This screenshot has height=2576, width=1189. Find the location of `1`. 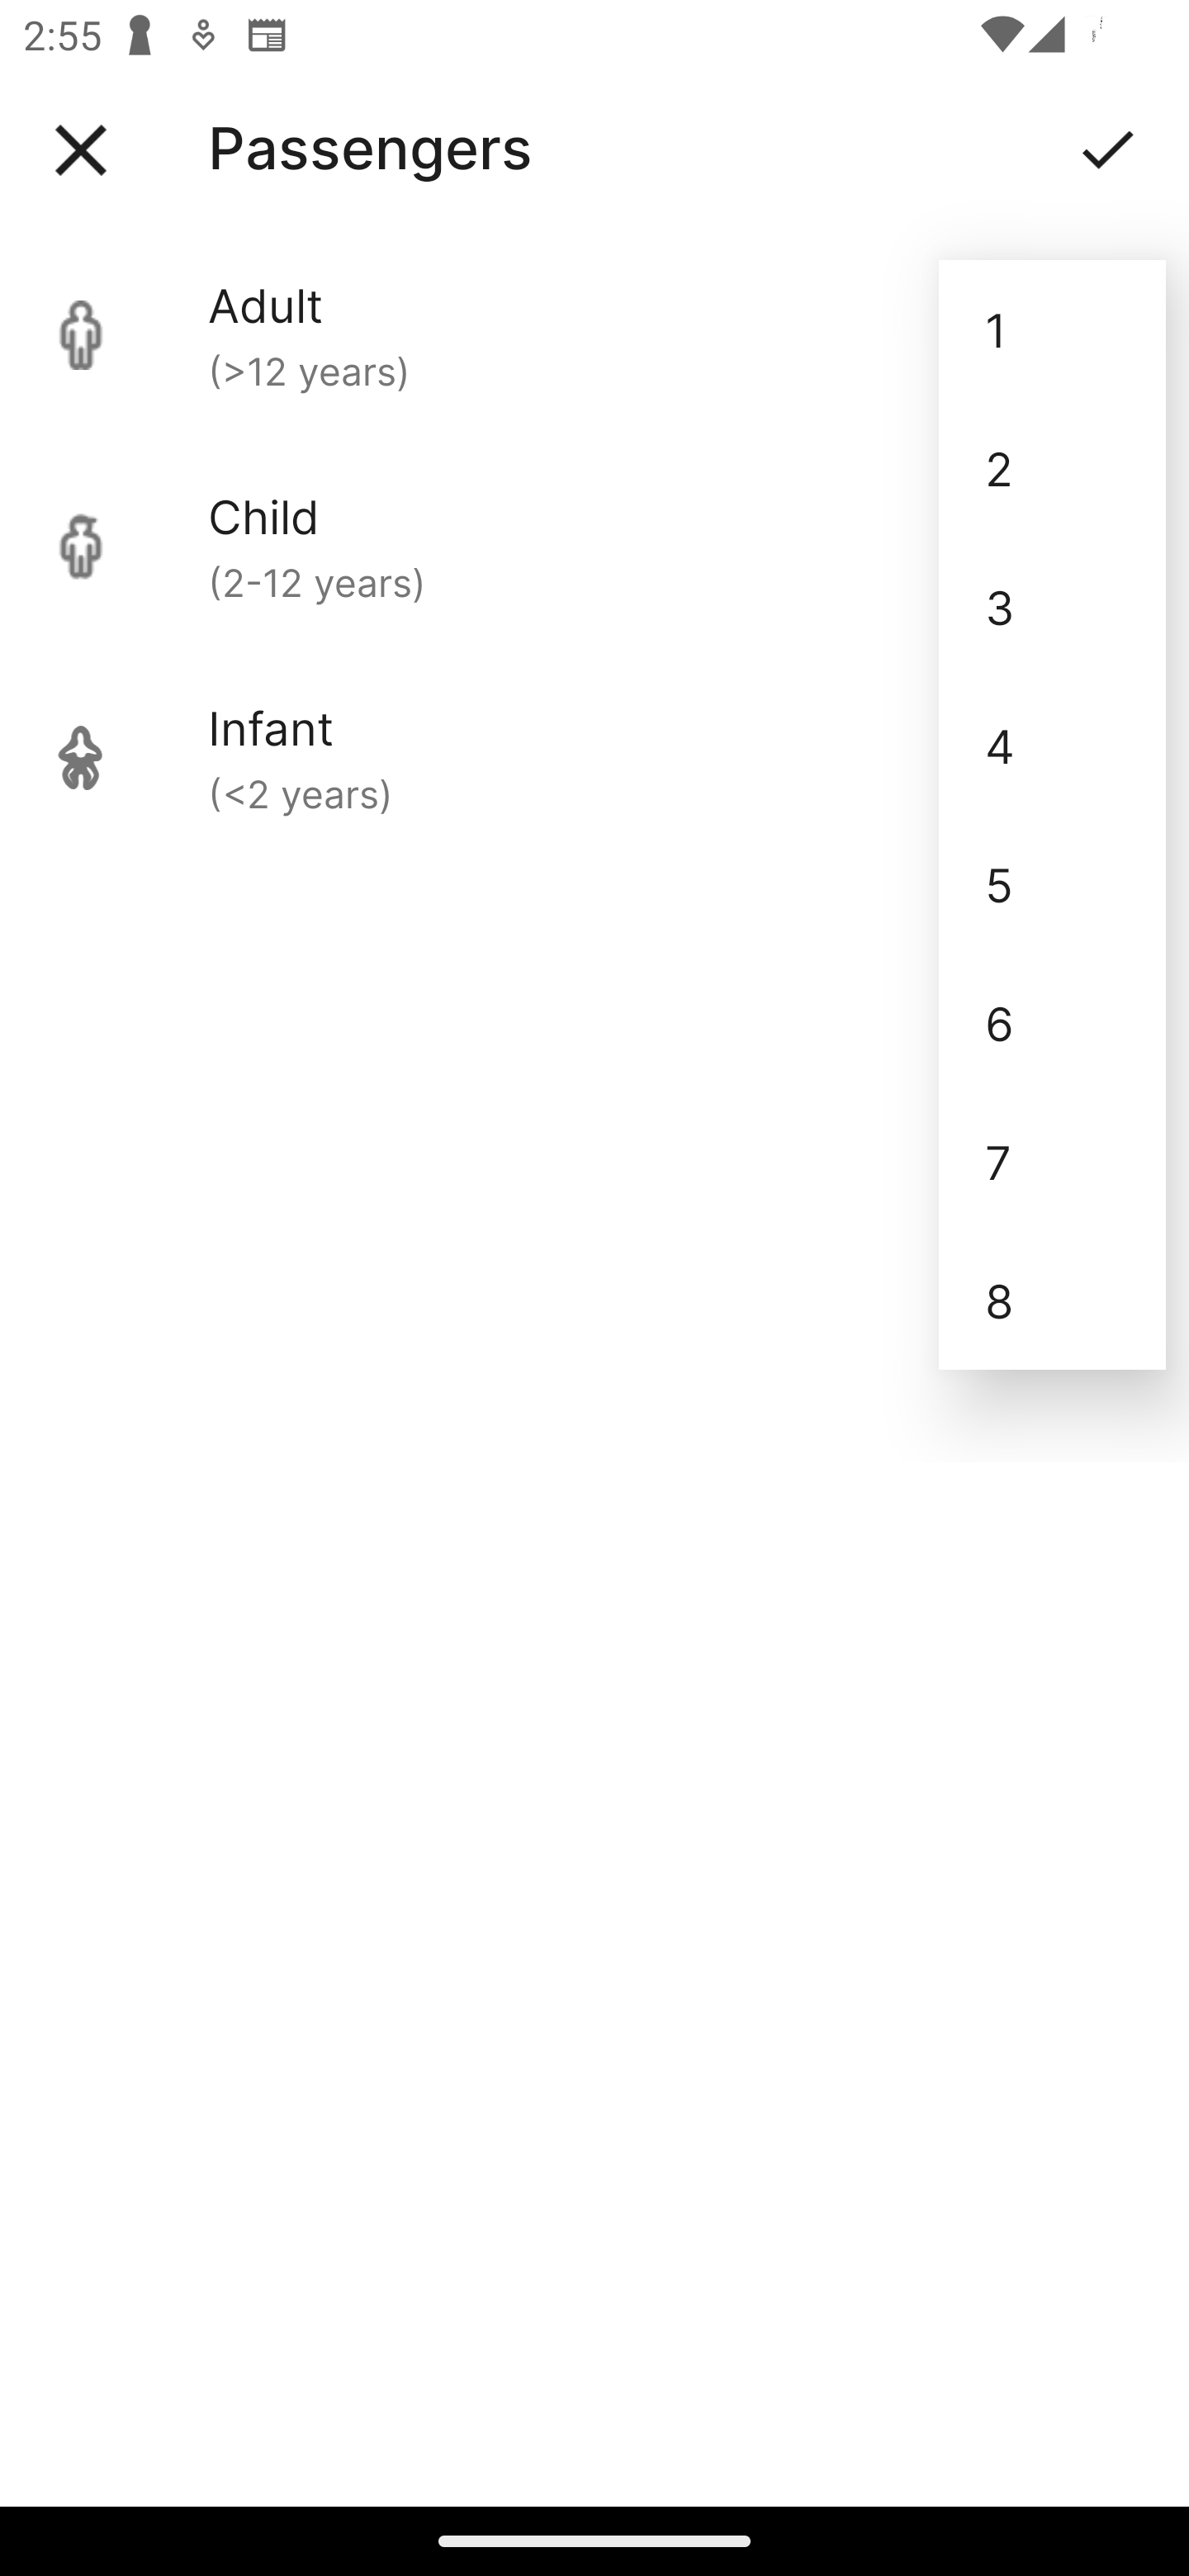

1 is located at coordinates (1052, 329).